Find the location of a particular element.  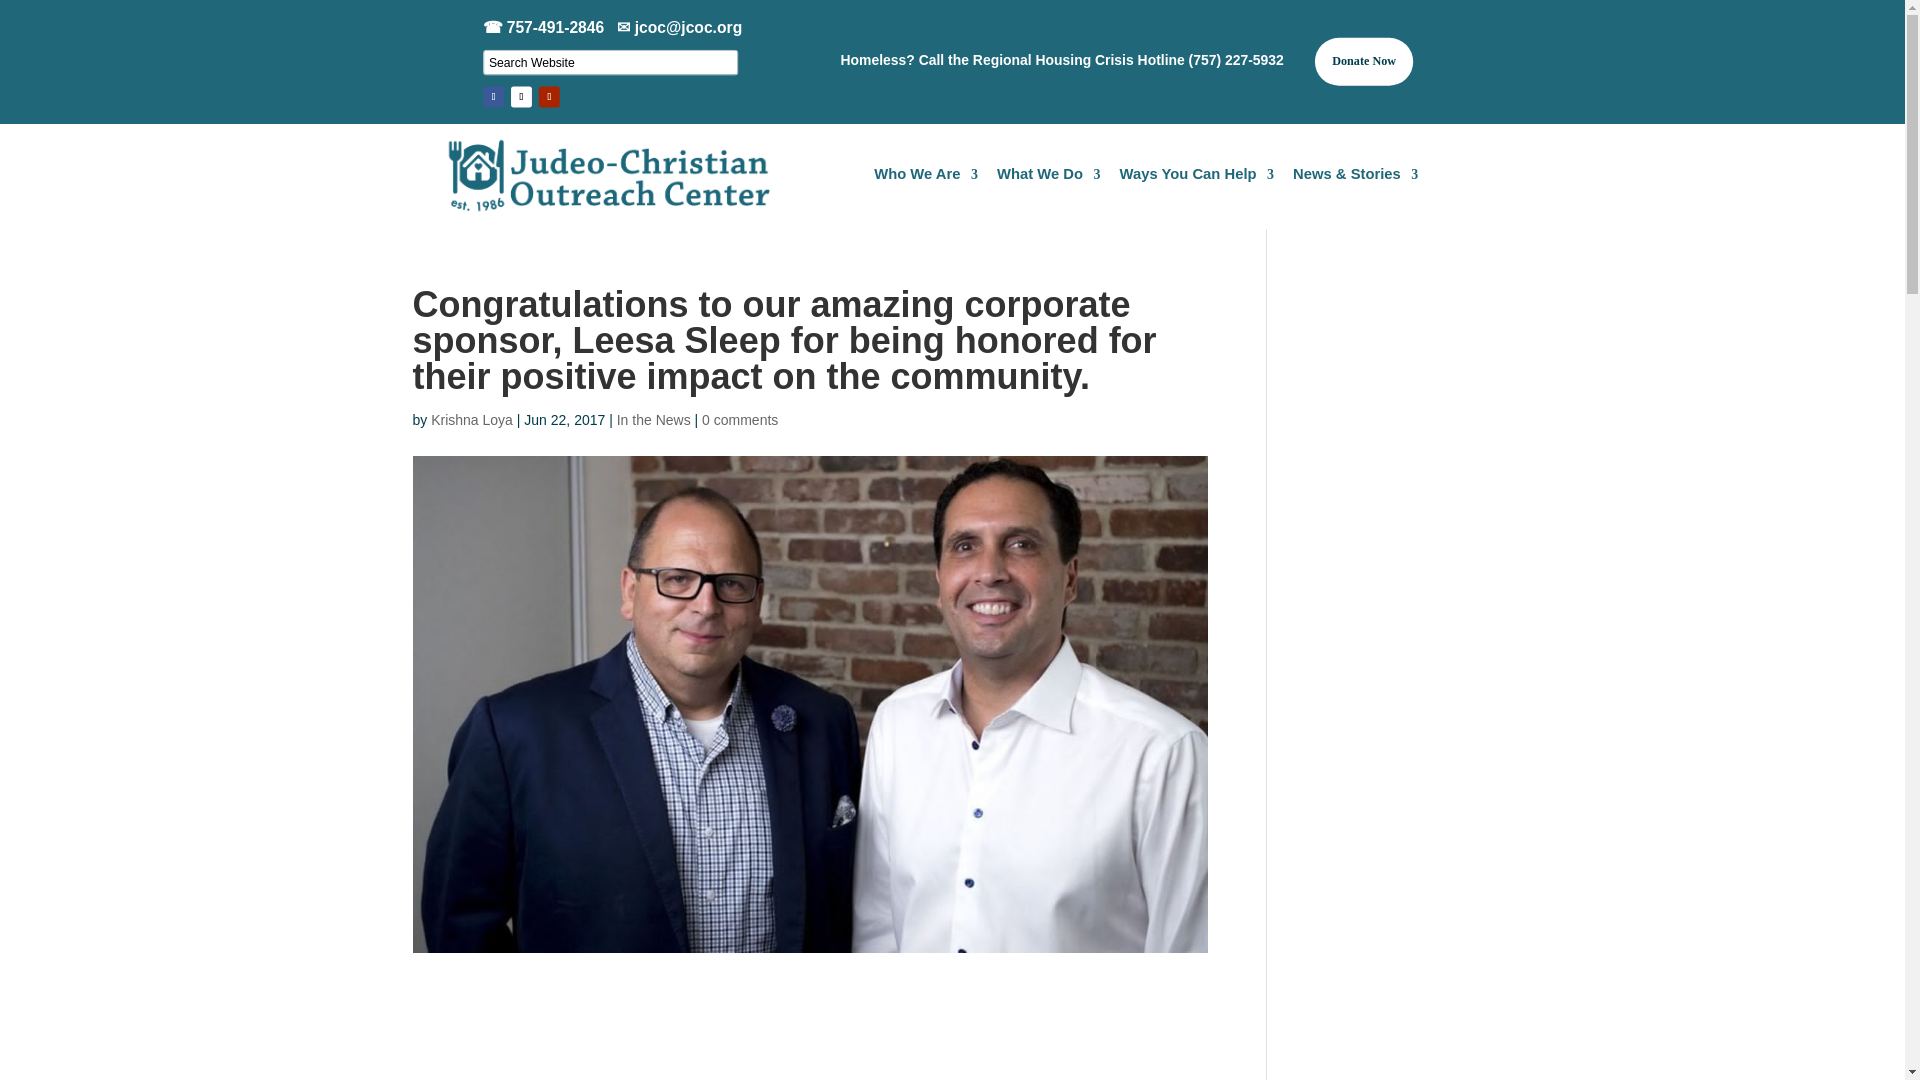

Follow on X is located at coordinates (522, 98).